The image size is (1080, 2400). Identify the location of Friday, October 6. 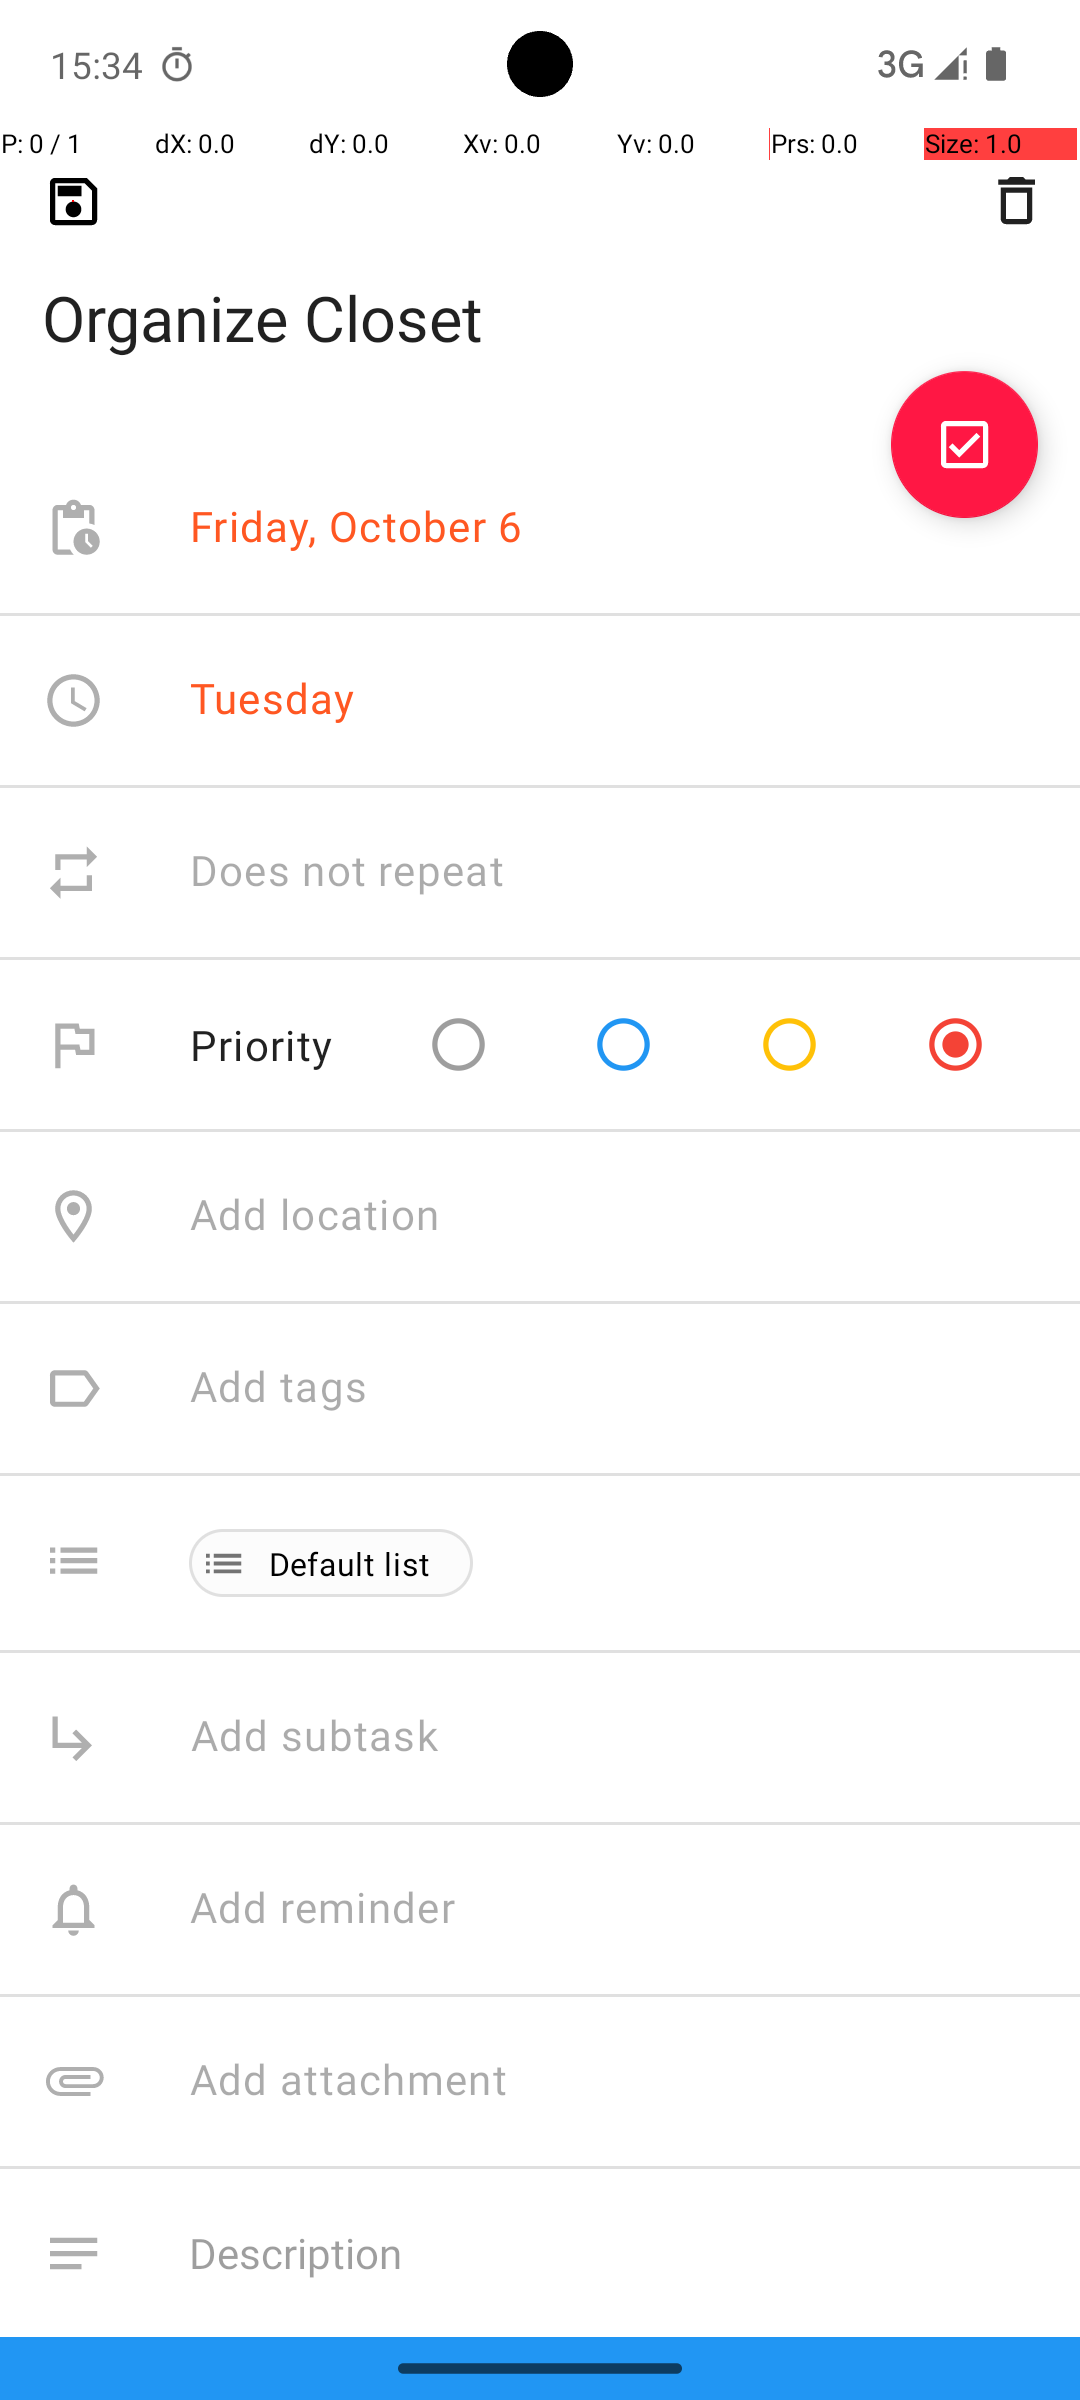
(356, 528).